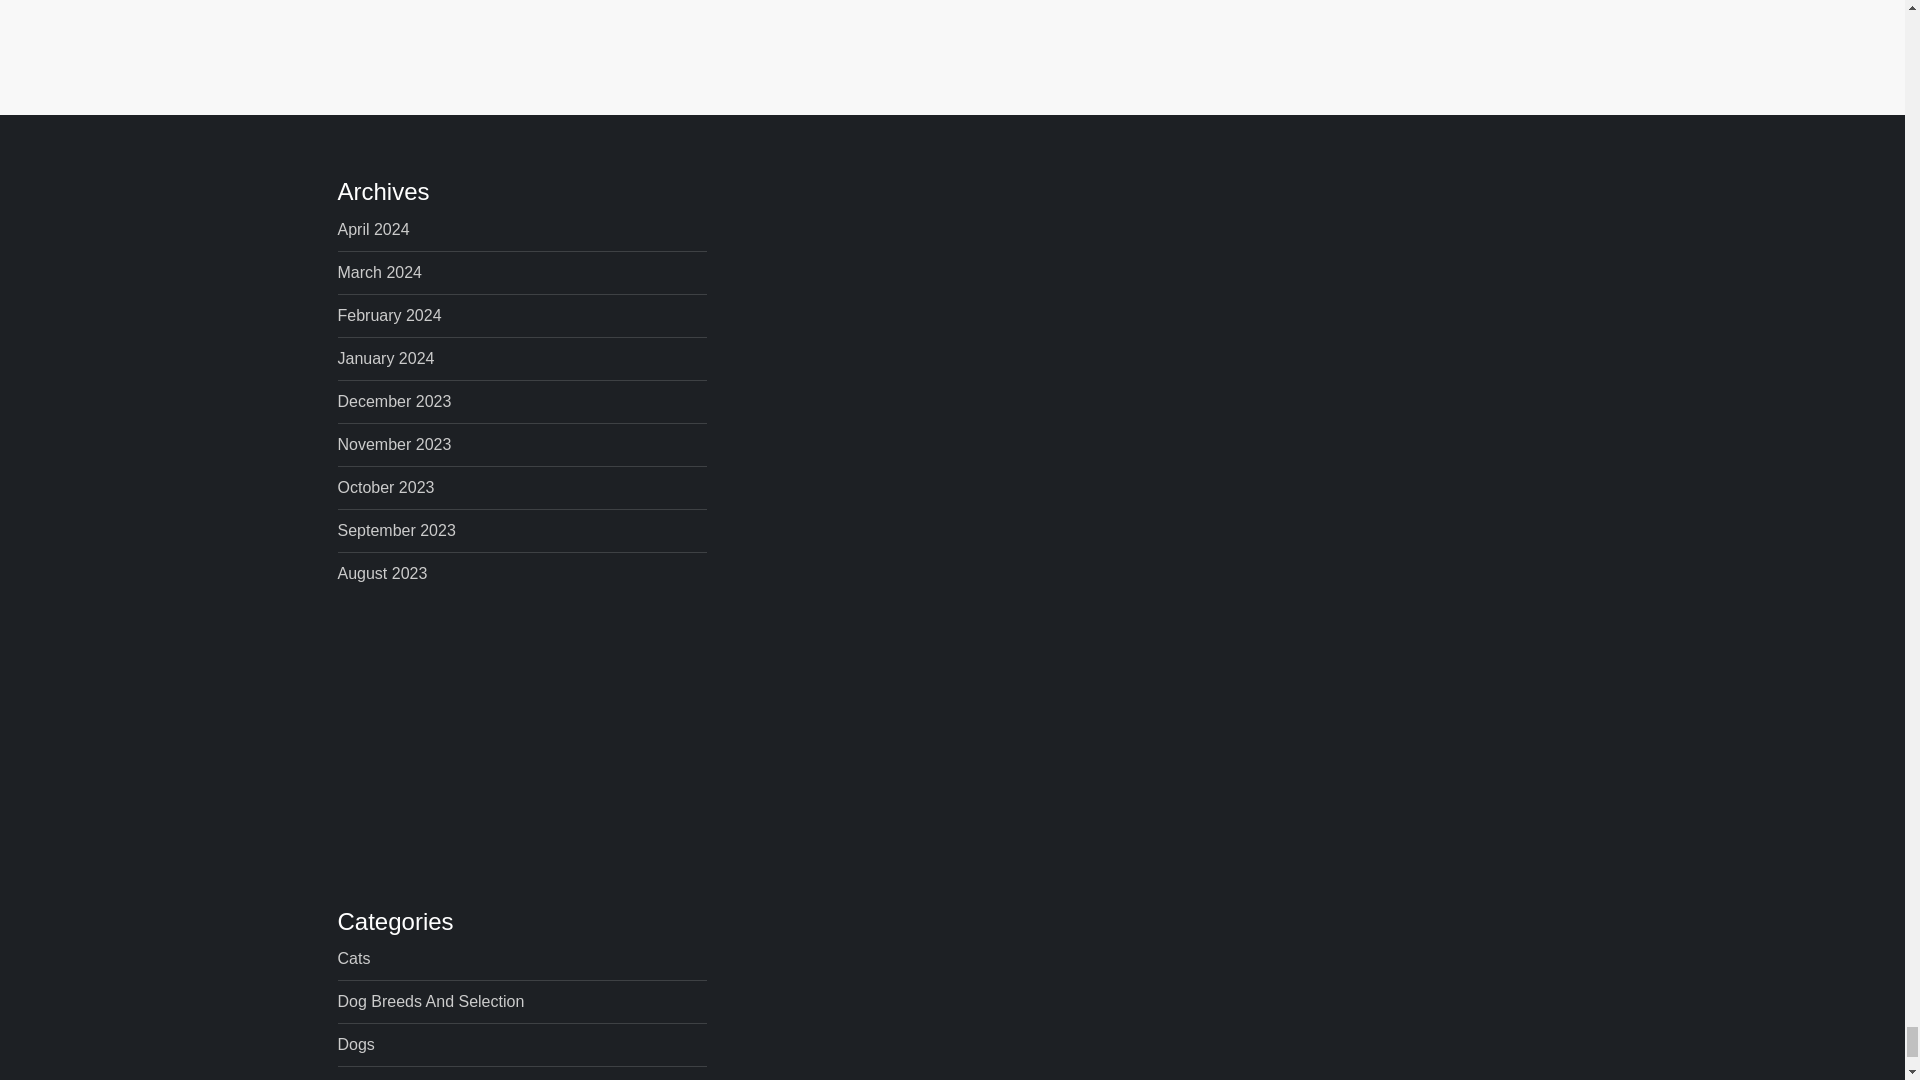 This screenshot has height=1080, width=1920. What do you see at coordinates (380, 273) in the screenshot?
I see `March 2024` at bounding box center [380, 273].